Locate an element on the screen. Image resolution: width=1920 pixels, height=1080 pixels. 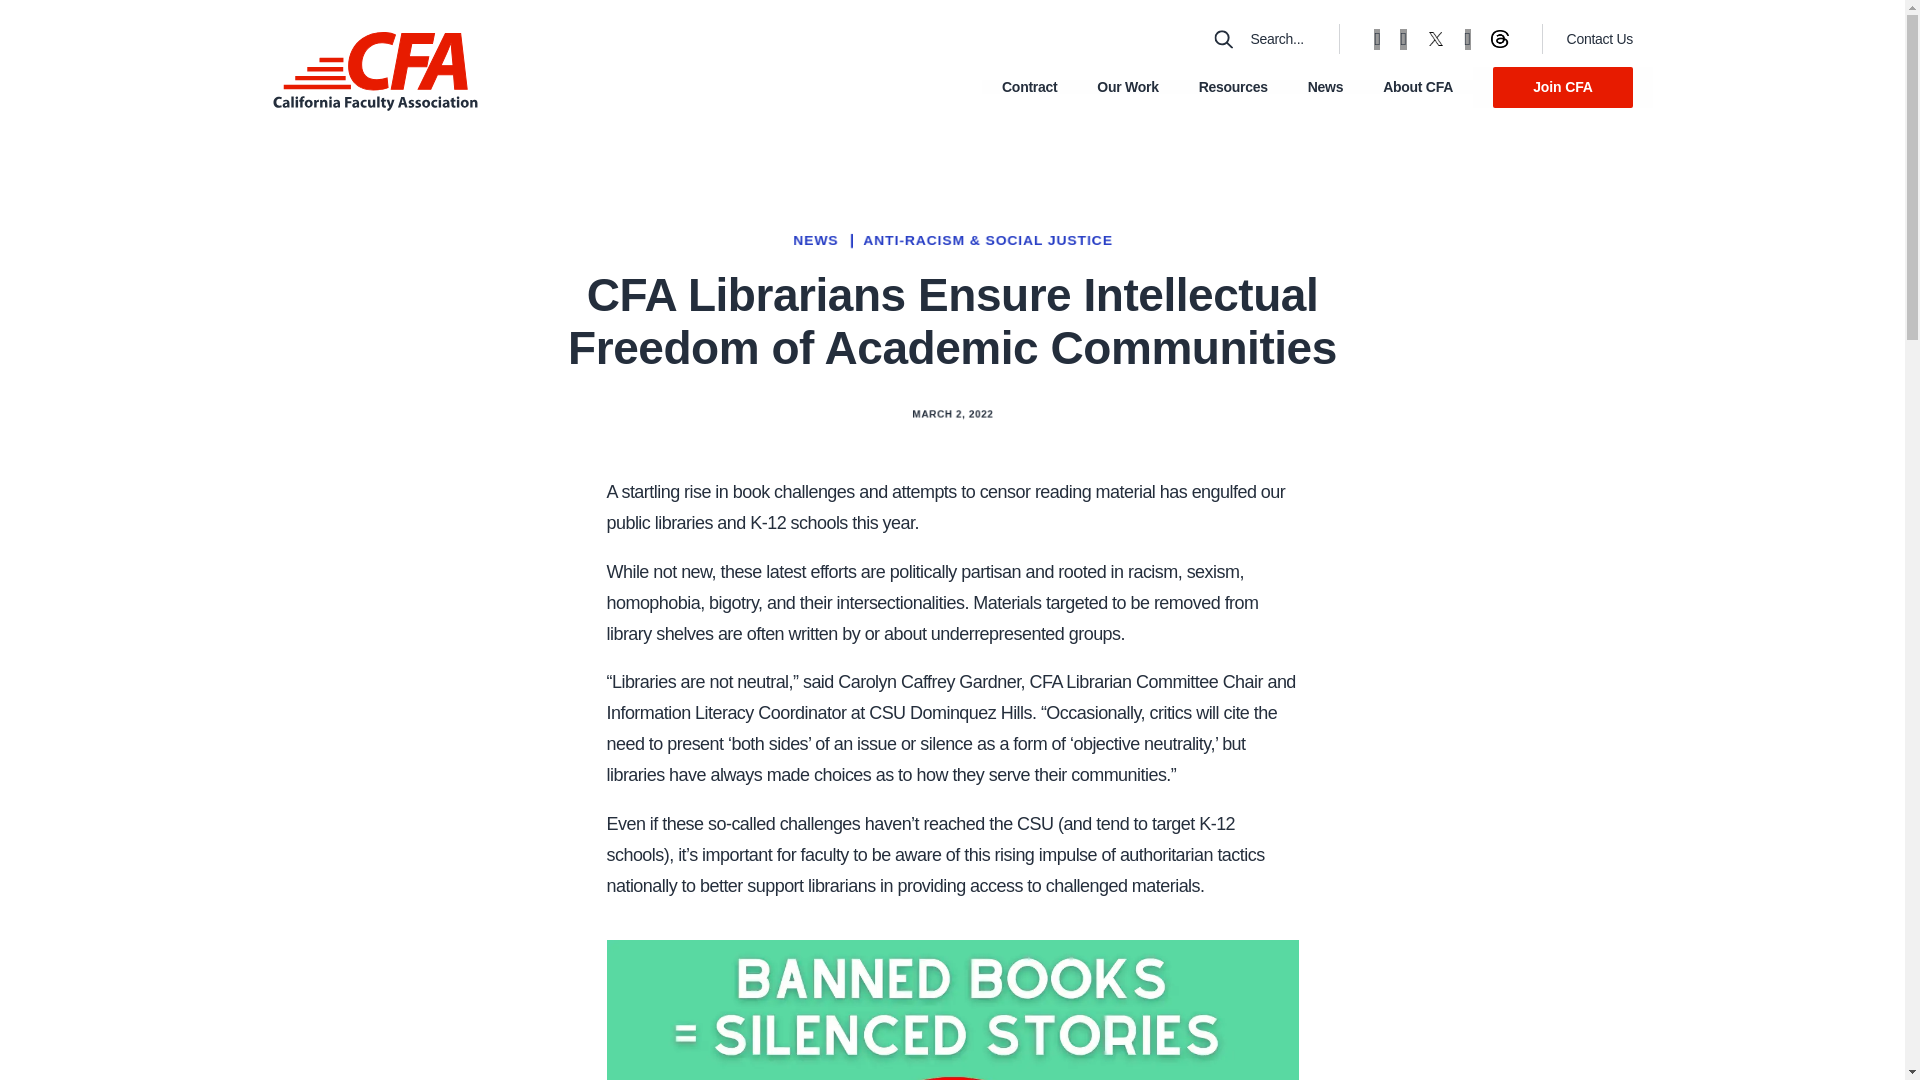
Twitter is located at coordinates (1434, 37).